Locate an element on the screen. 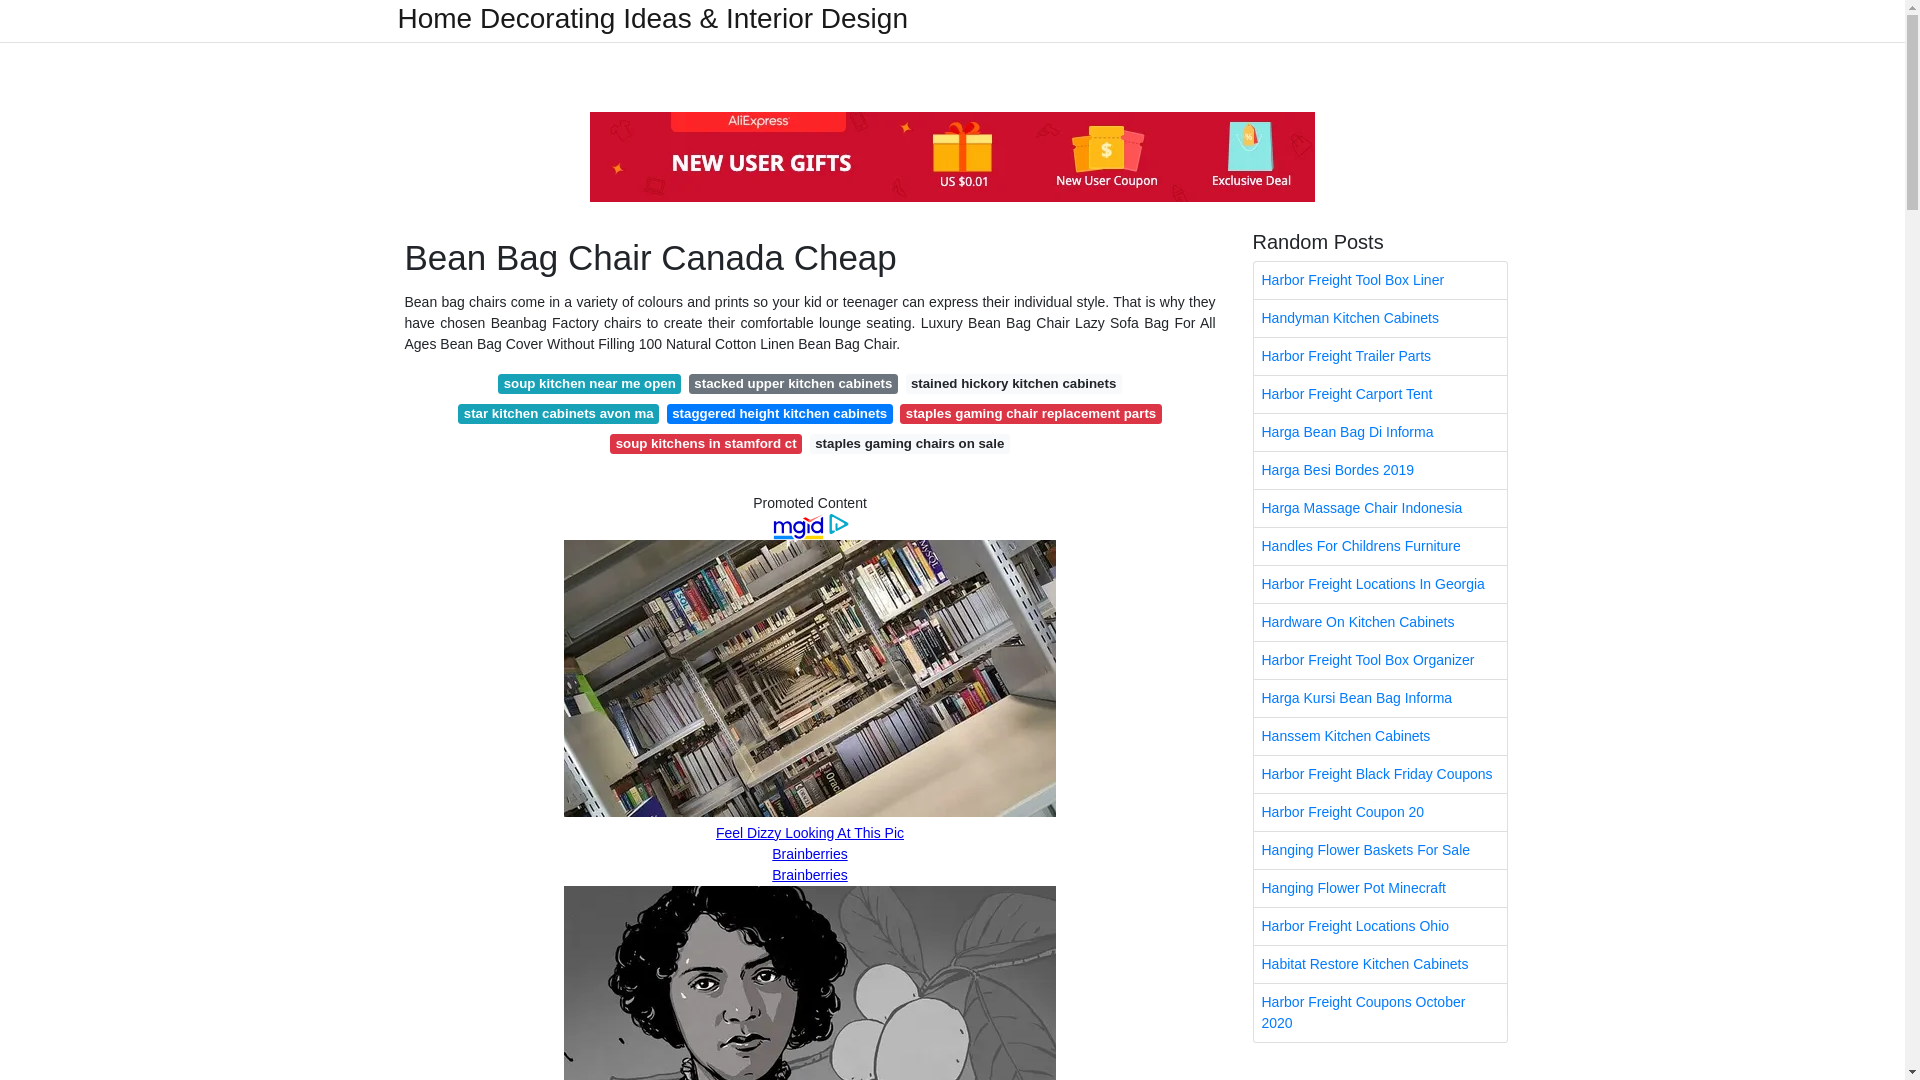 The width and height of the screenshot is (1920, 1080). star kitchen cabinets avon ma is located at coordinates (558, 414).